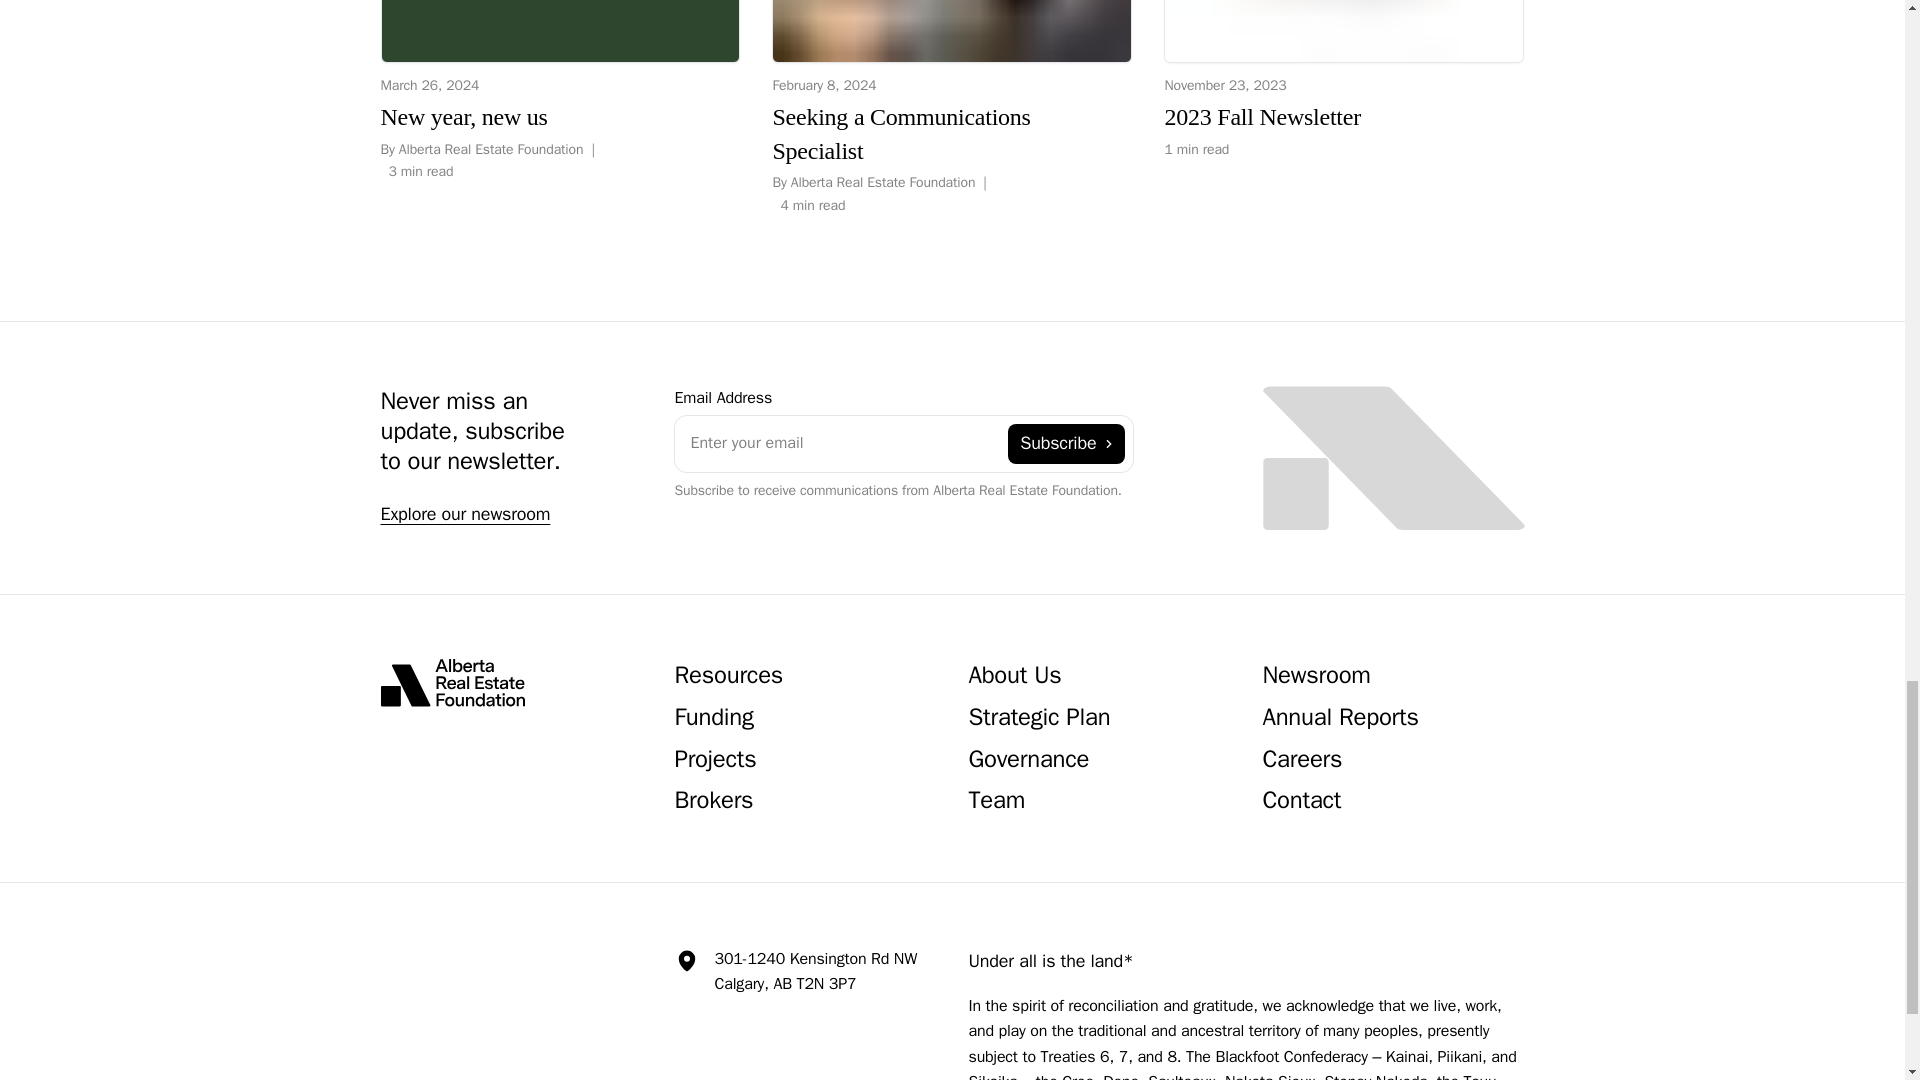 The image size is (1920, 1080). I want to click on Strategic Plan, so click(1038, 720).